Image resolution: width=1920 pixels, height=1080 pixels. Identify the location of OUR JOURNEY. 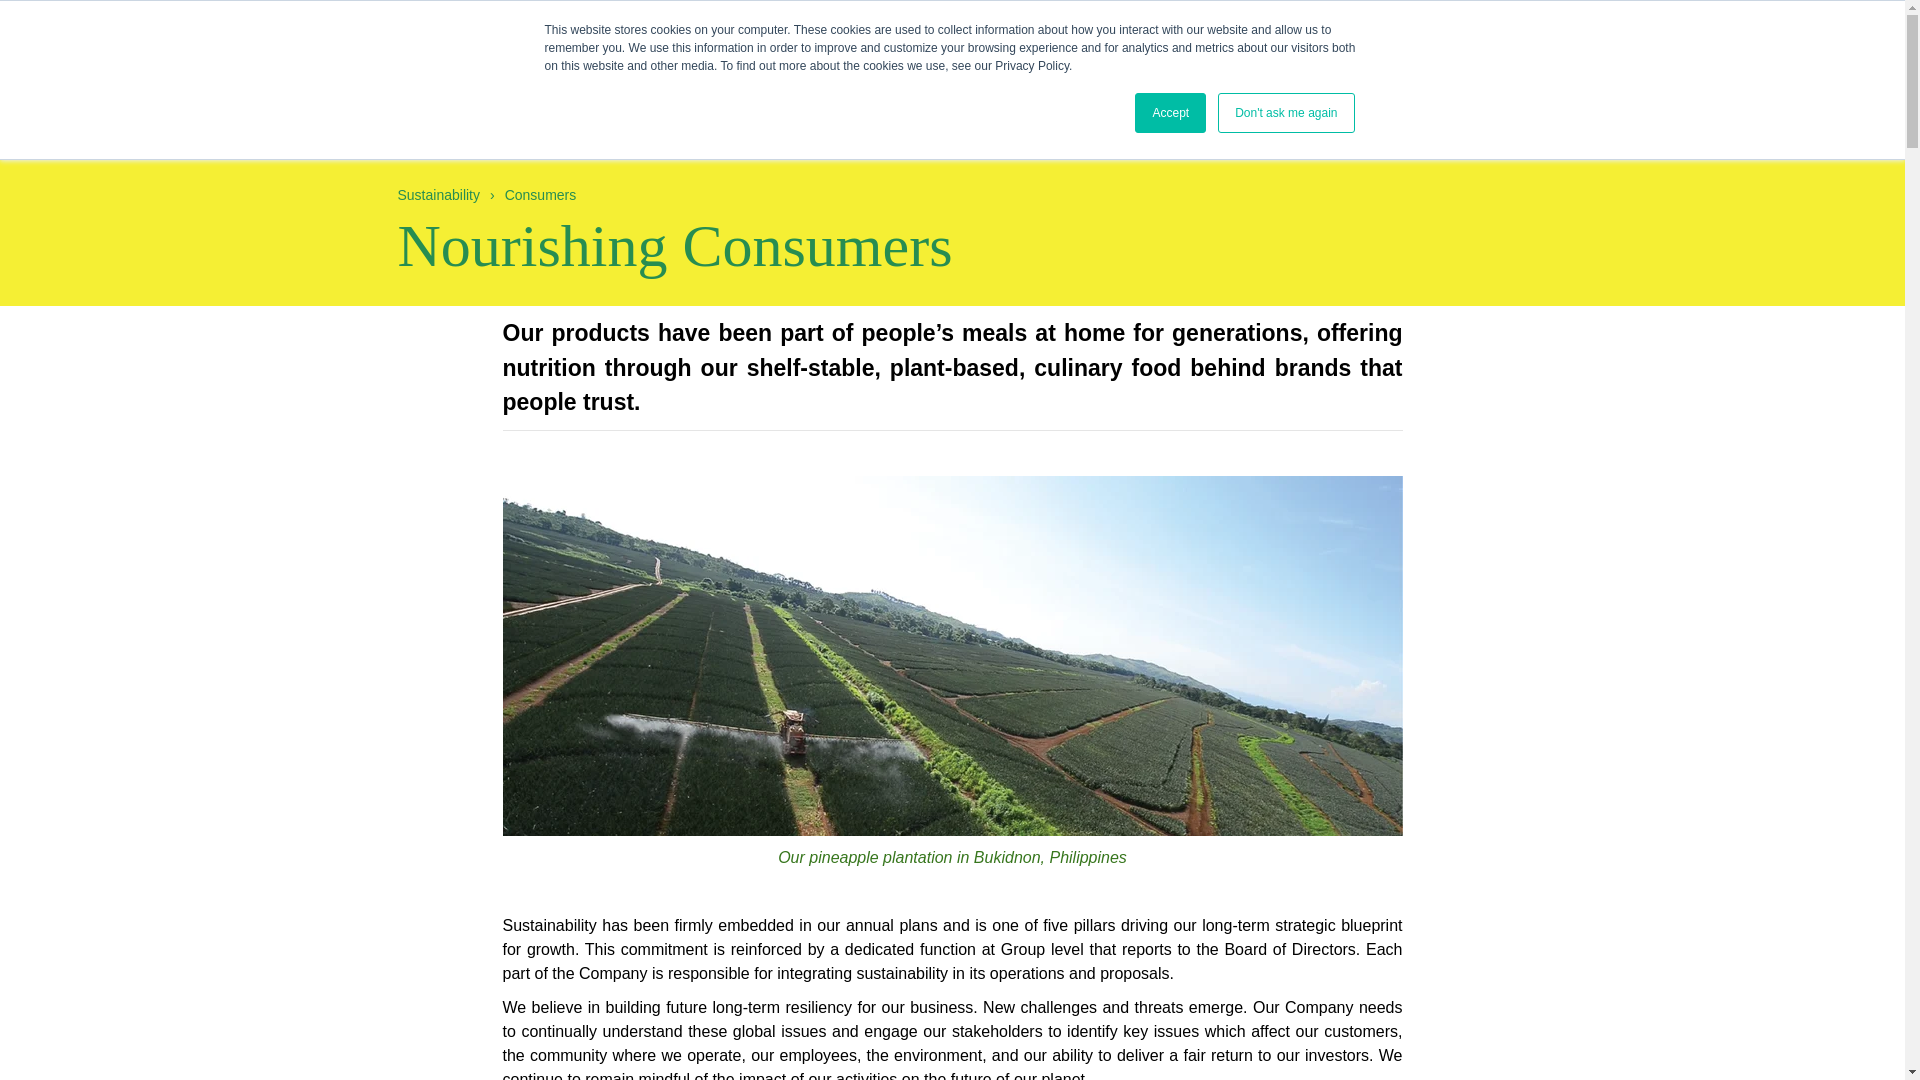
(580, 109).